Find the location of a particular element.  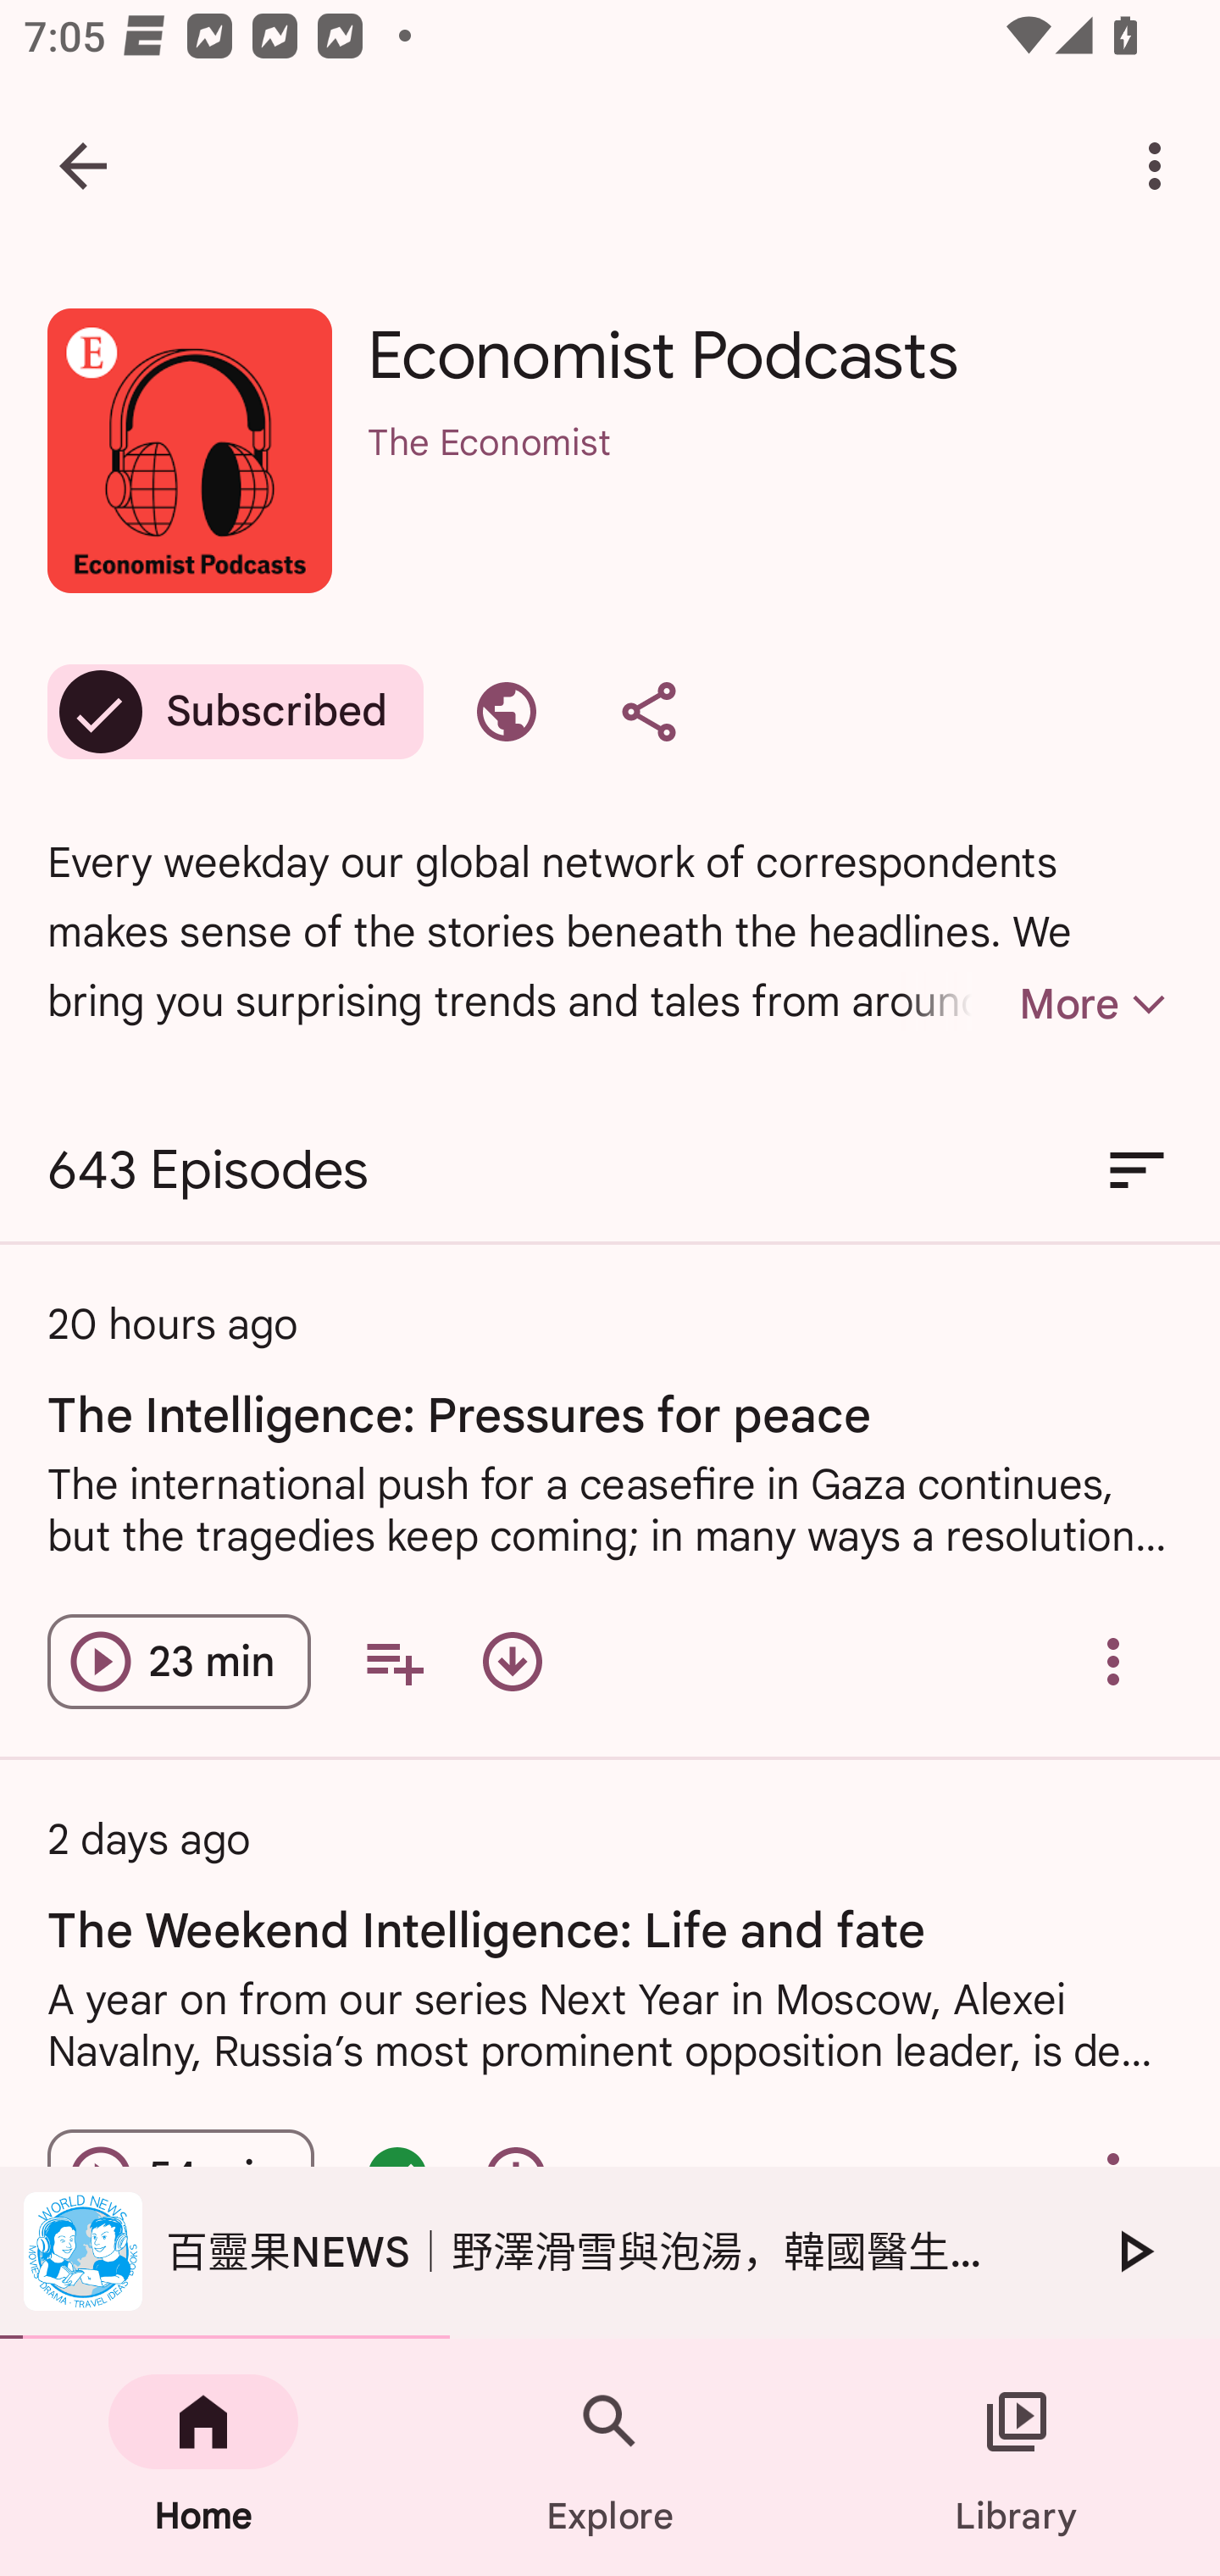

Download episode is located at coordinates (513, 1661).